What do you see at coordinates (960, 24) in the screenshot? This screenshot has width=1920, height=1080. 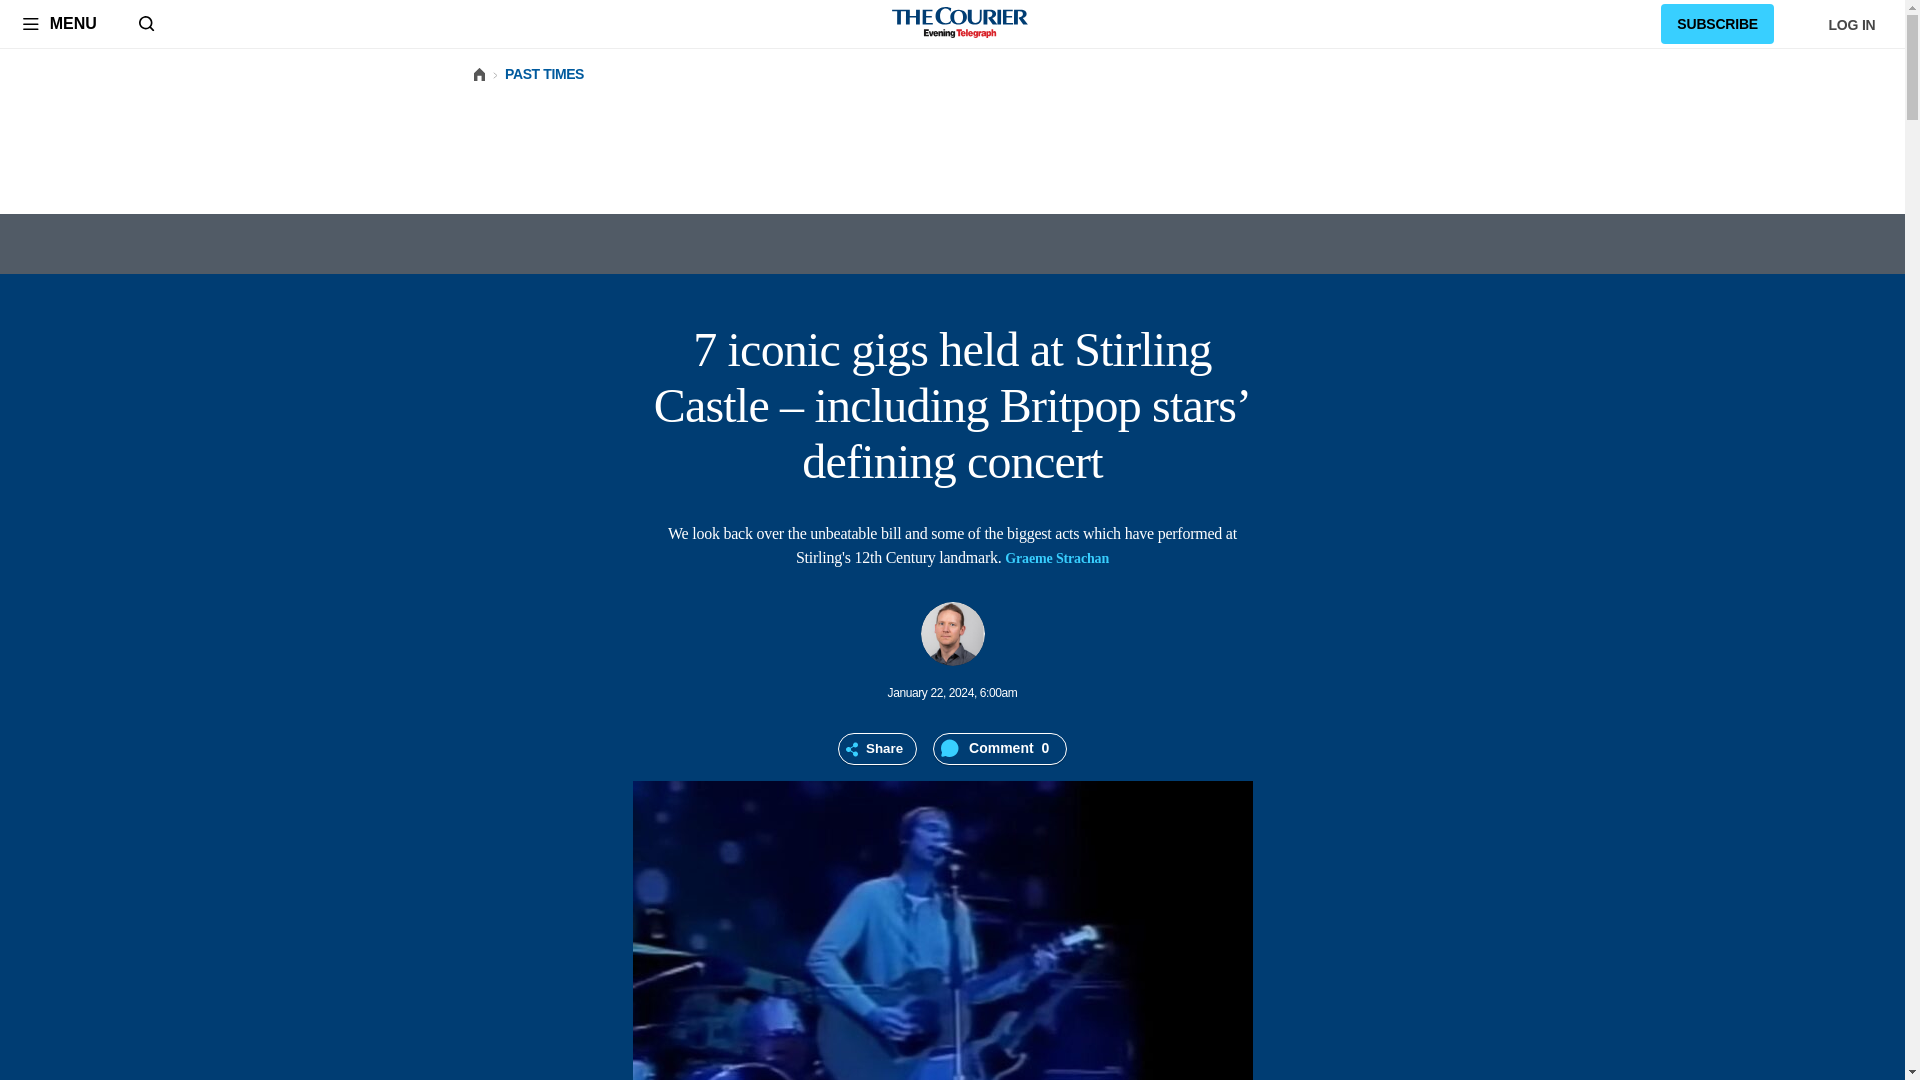 I see `The Courier` at bounding box center [960, 24].